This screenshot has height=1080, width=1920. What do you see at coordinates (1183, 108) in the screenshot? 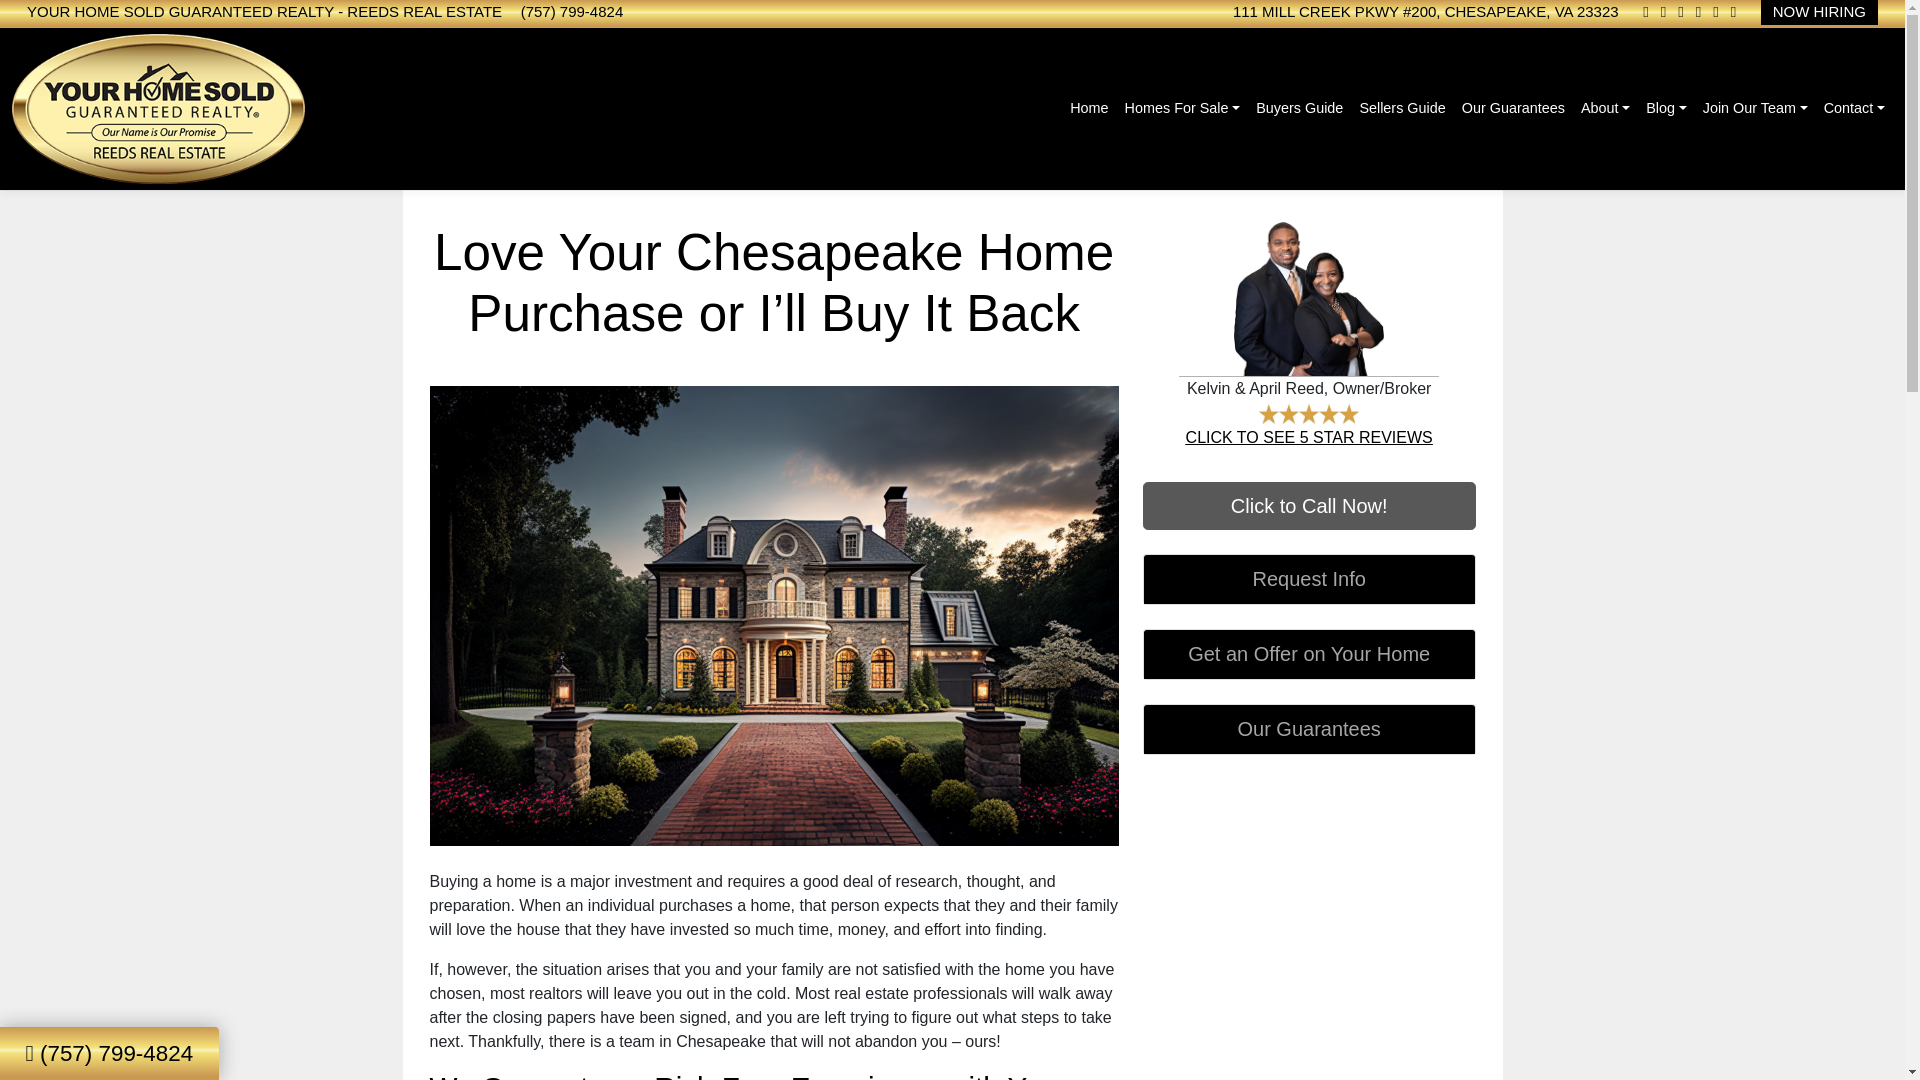
I see `Homes For Sale` at bounding box center [1183, 108].